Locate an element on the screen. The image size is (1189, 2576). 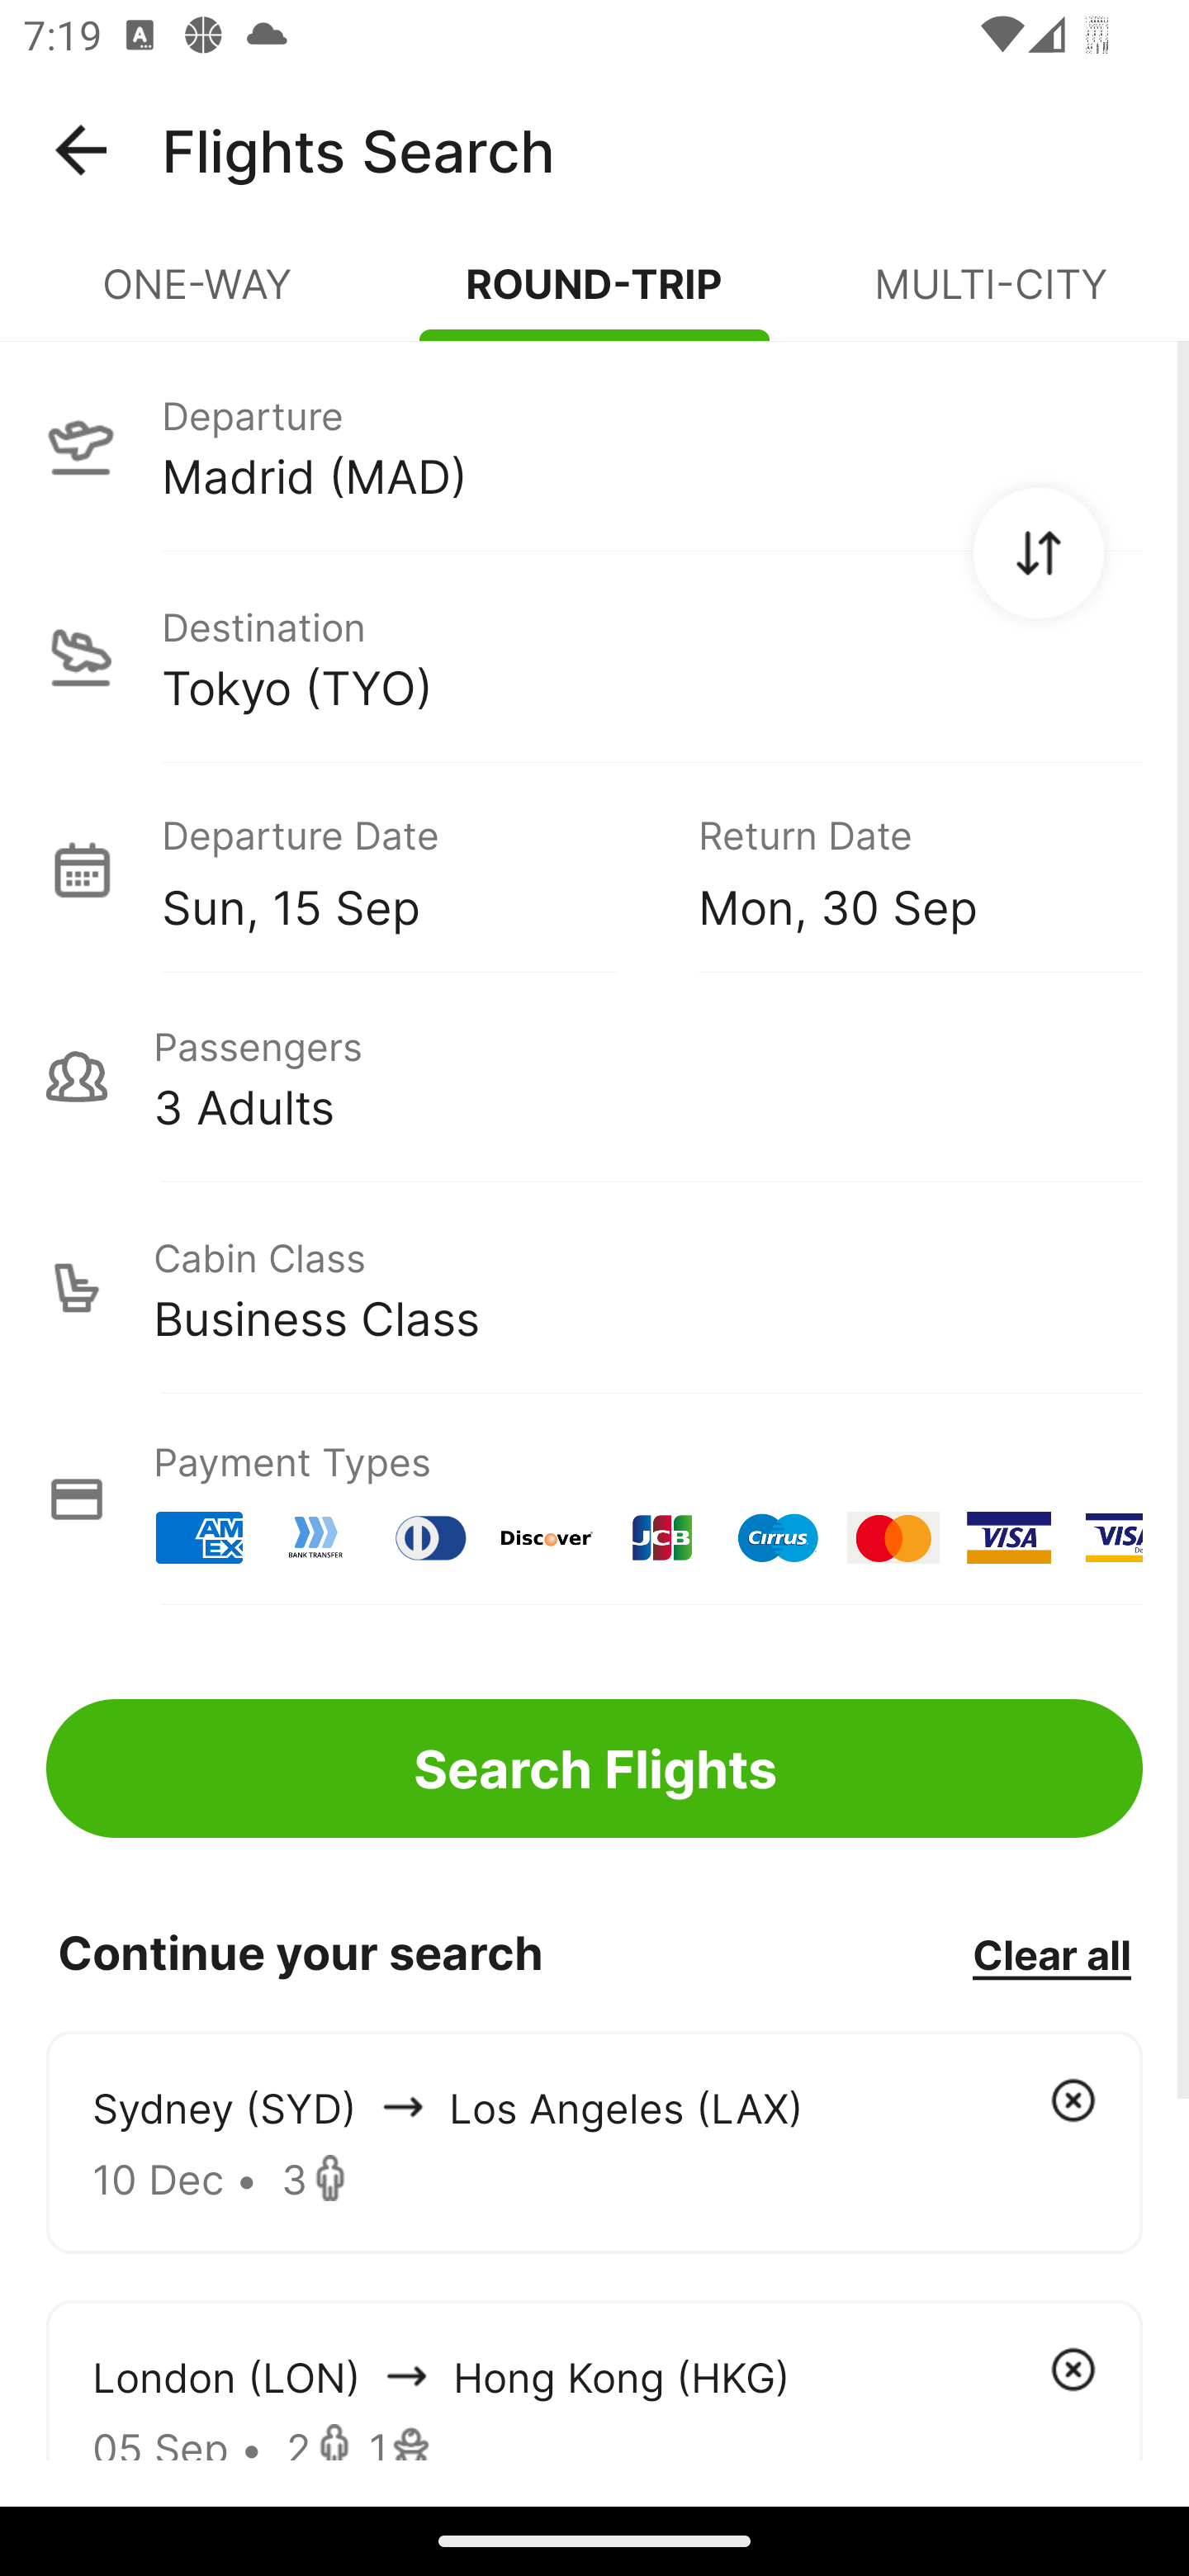
Passengers 3 Adults is located at coordinates (594, 1077).